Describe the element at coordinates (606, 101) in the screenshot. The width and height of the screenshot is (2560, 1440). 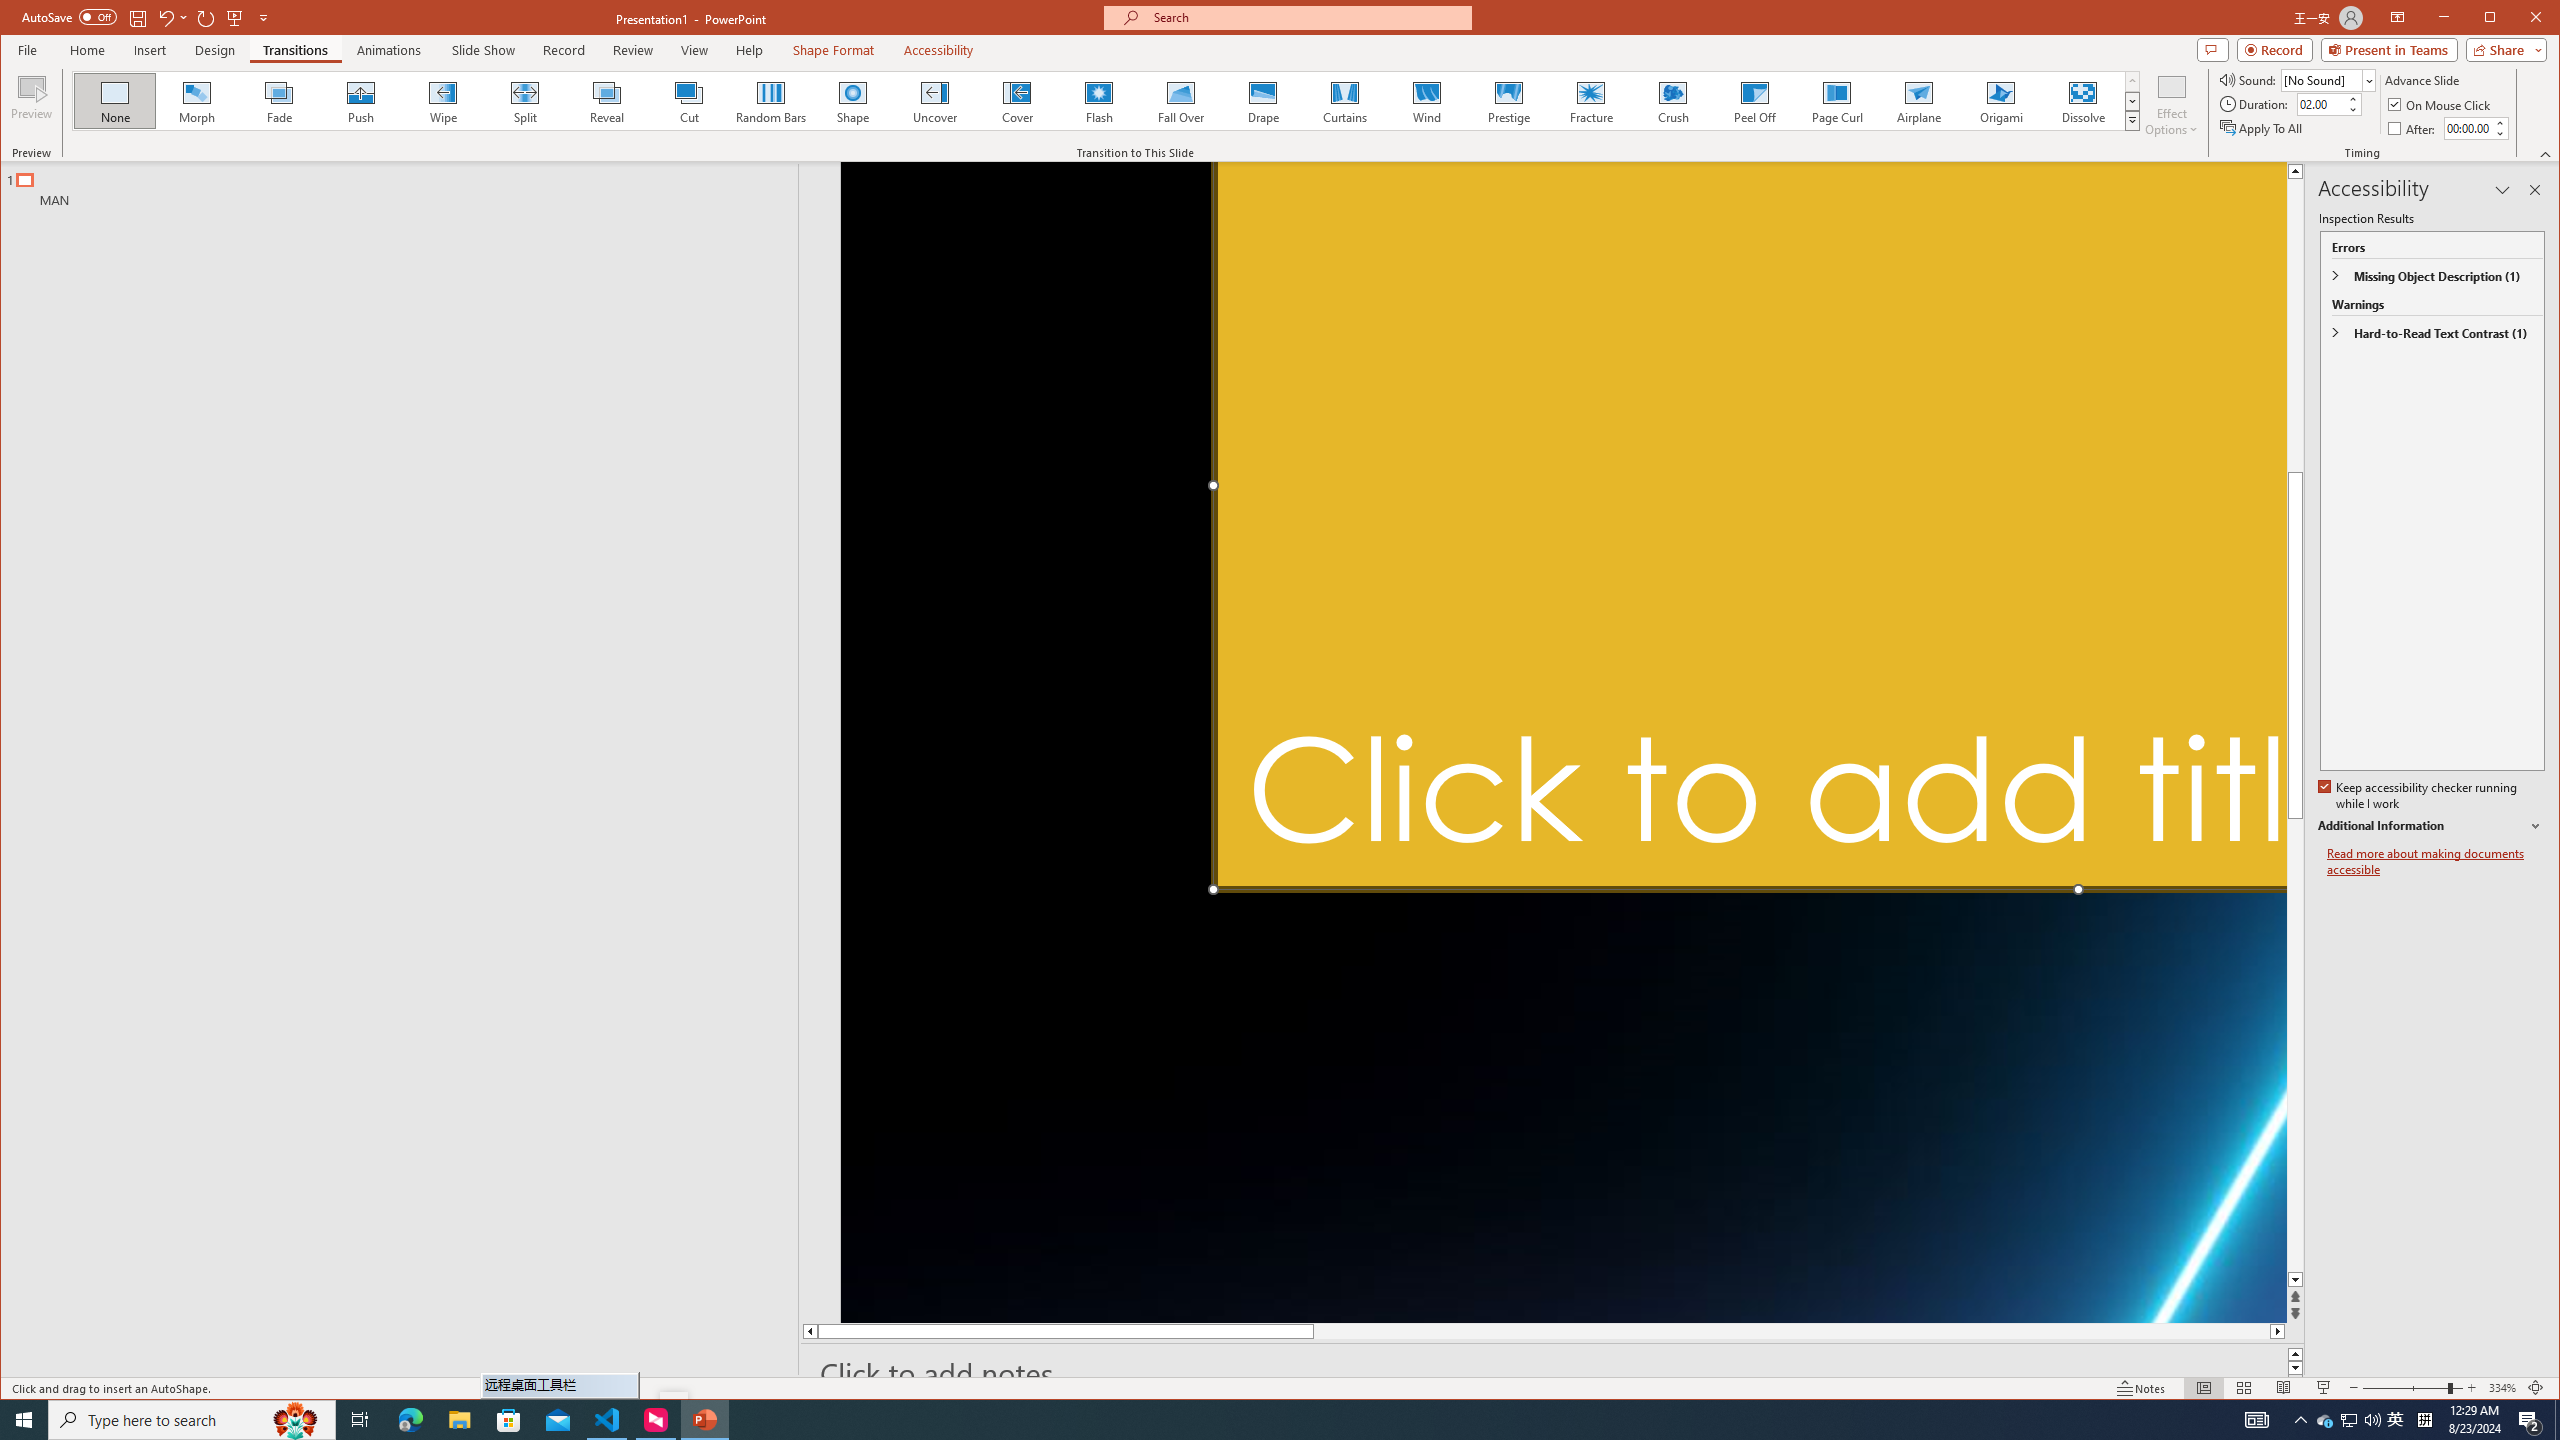
I see `Reveal` at that location.